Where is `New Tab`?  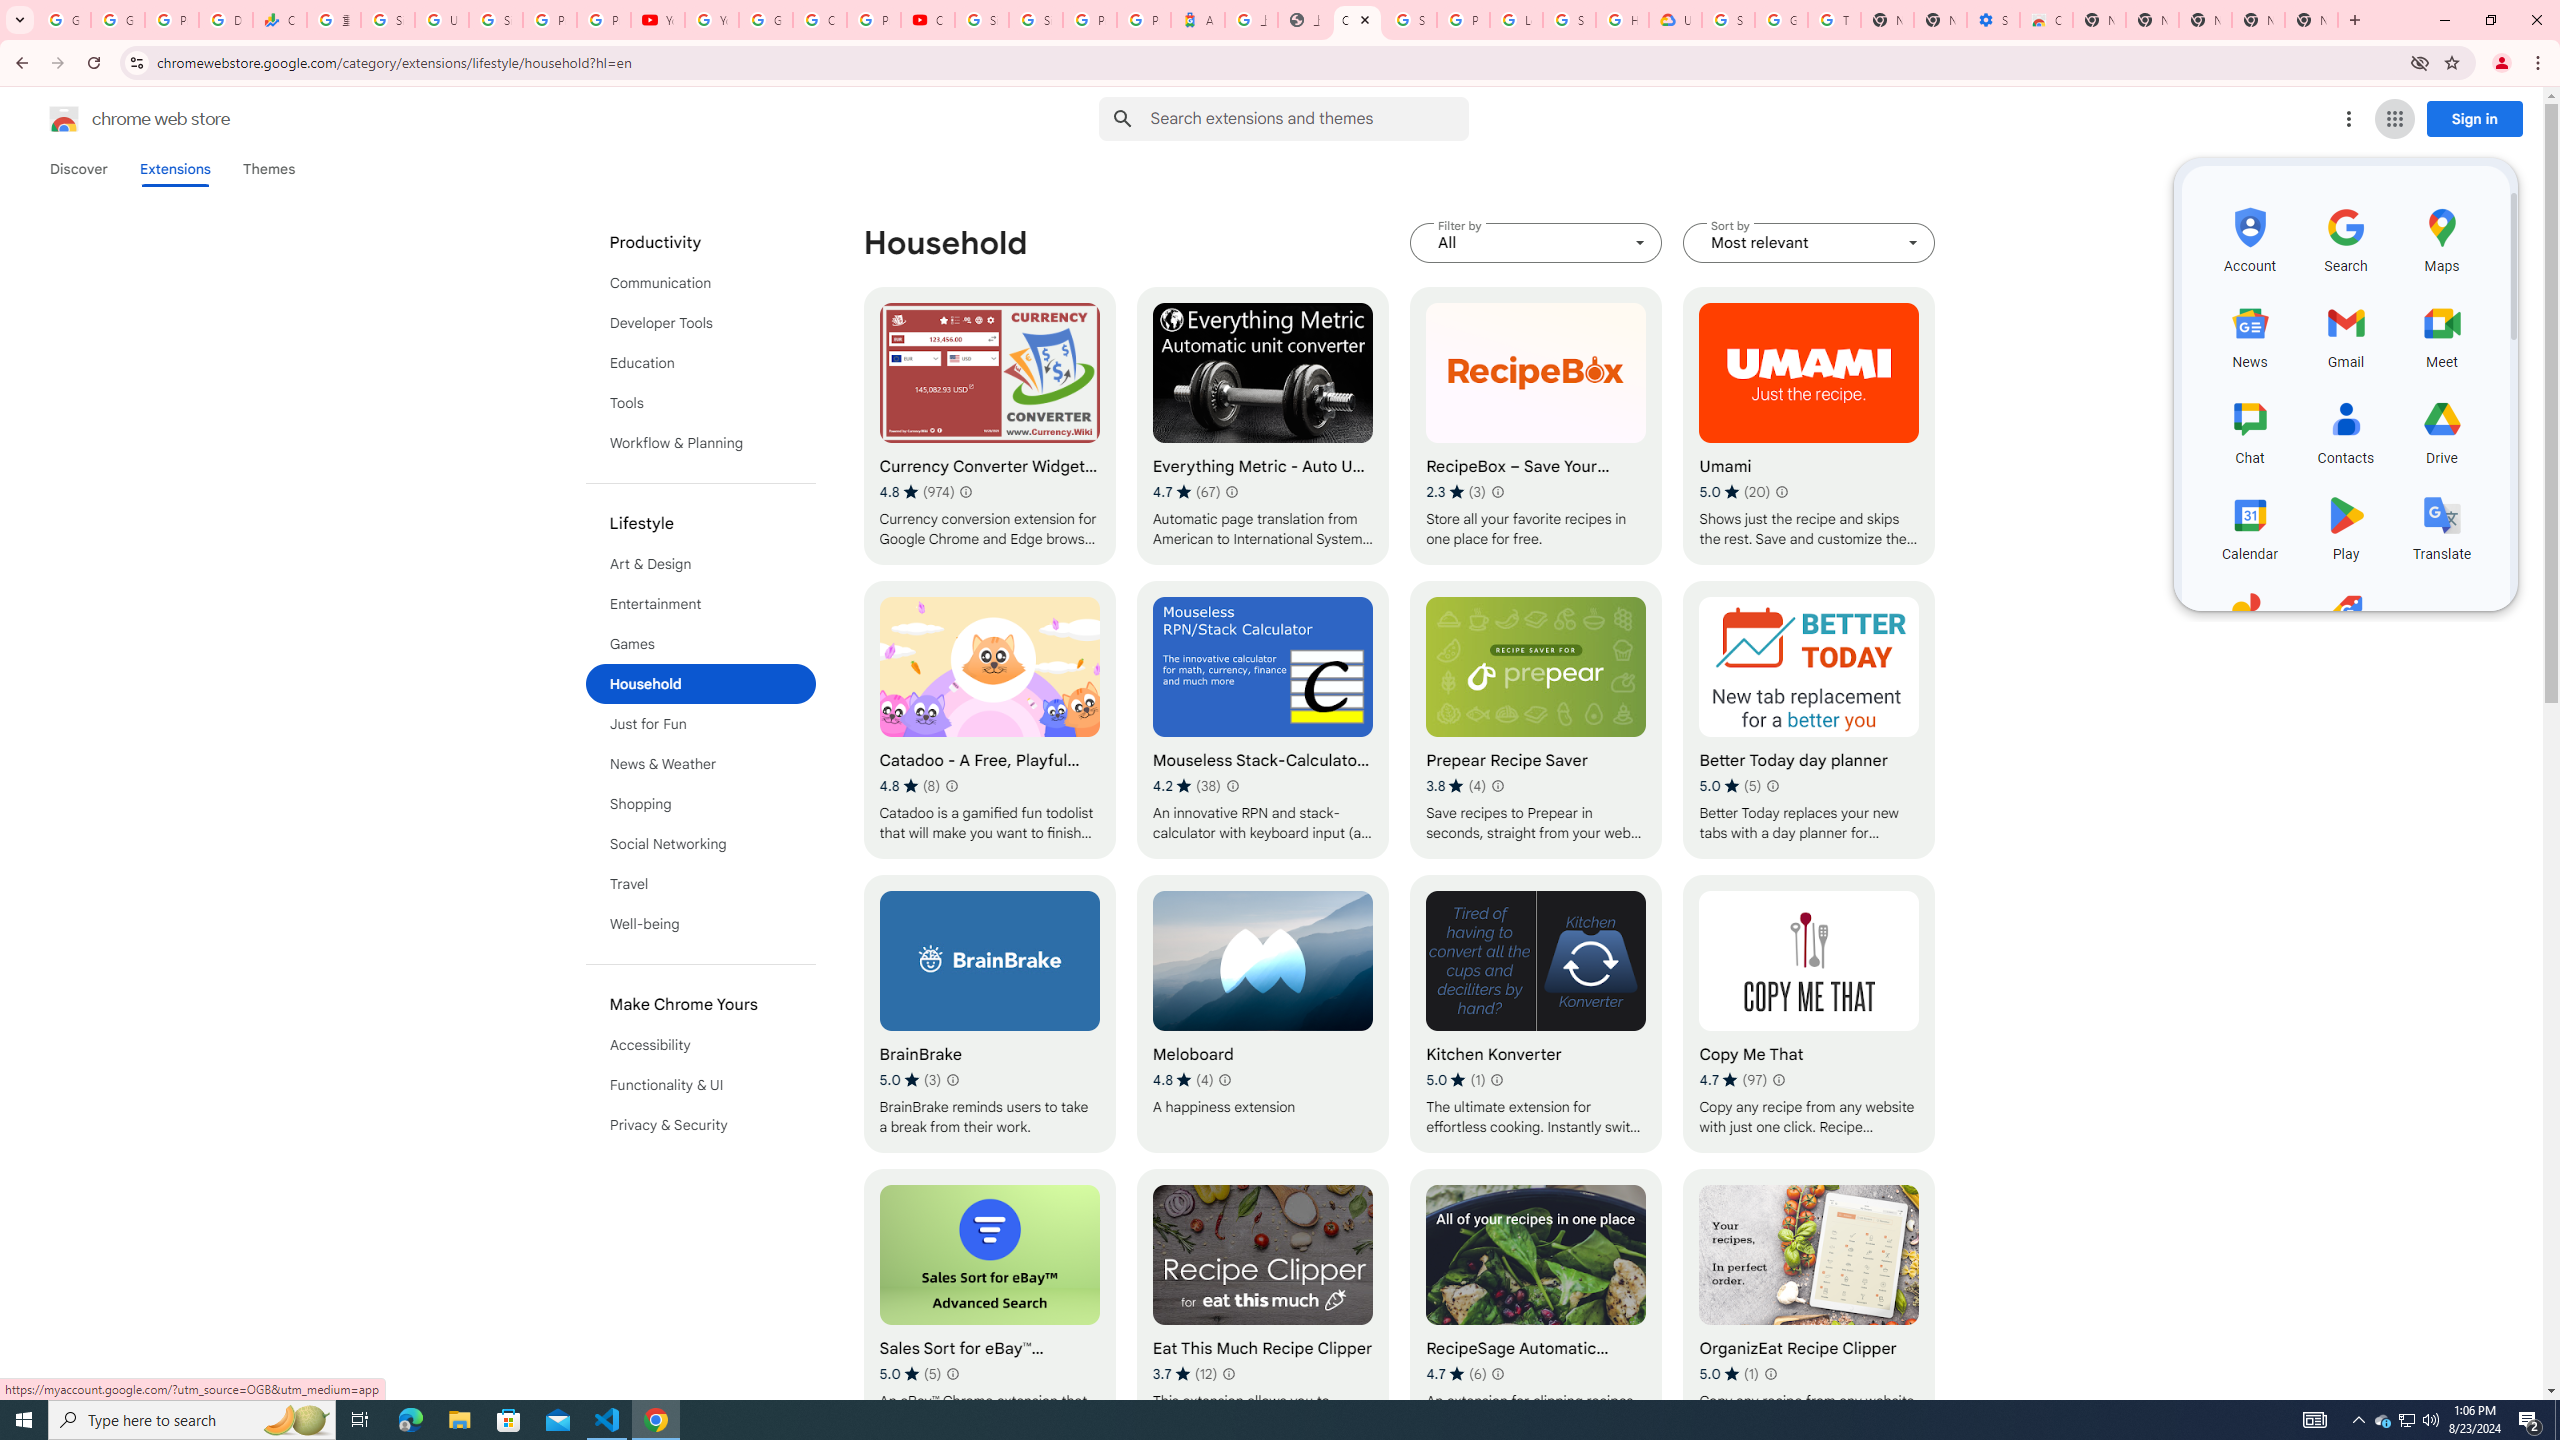
New Tab is located at coordinates (2311, 20).